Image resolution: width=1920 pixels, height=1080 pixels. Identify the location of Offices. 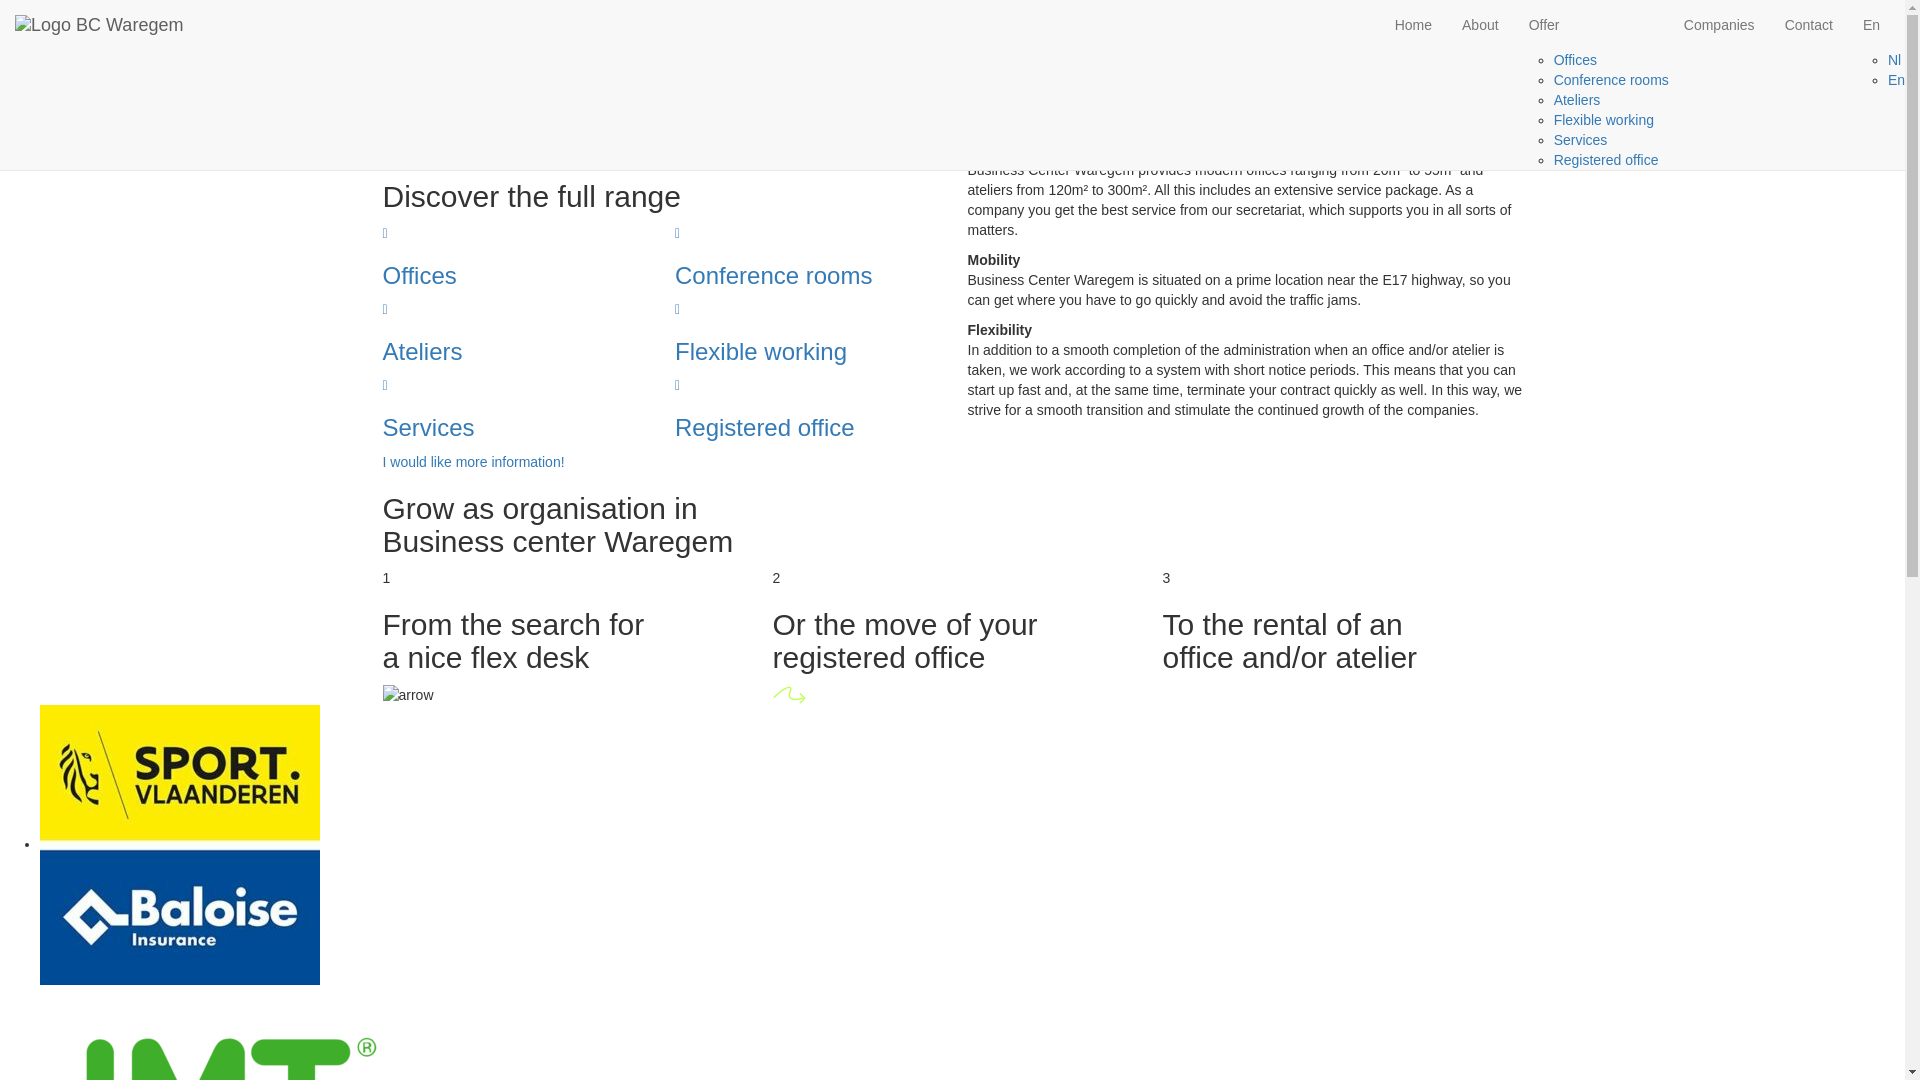
(1576, 60).